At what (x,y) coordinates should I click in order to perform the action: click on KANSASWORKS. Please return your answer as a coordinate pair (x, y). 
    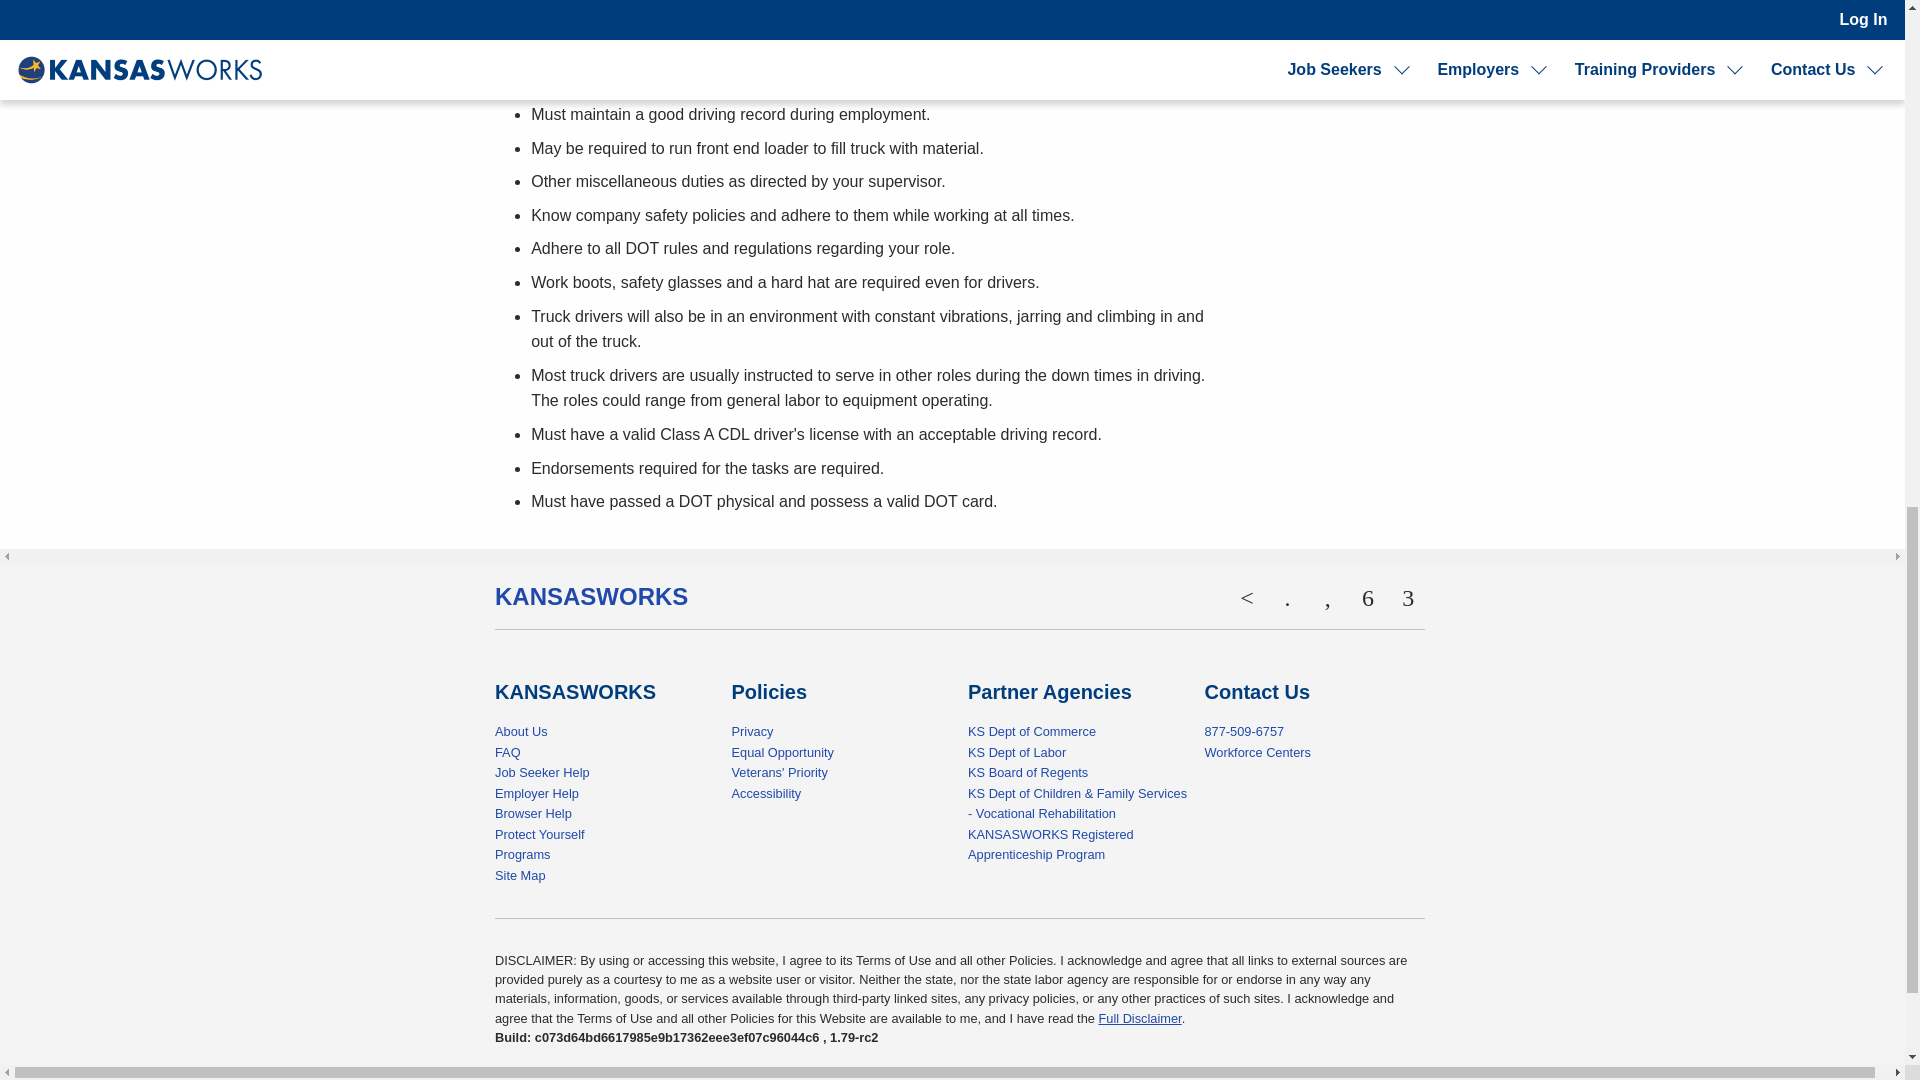
    Looking at the image, I should click on (591, 596).